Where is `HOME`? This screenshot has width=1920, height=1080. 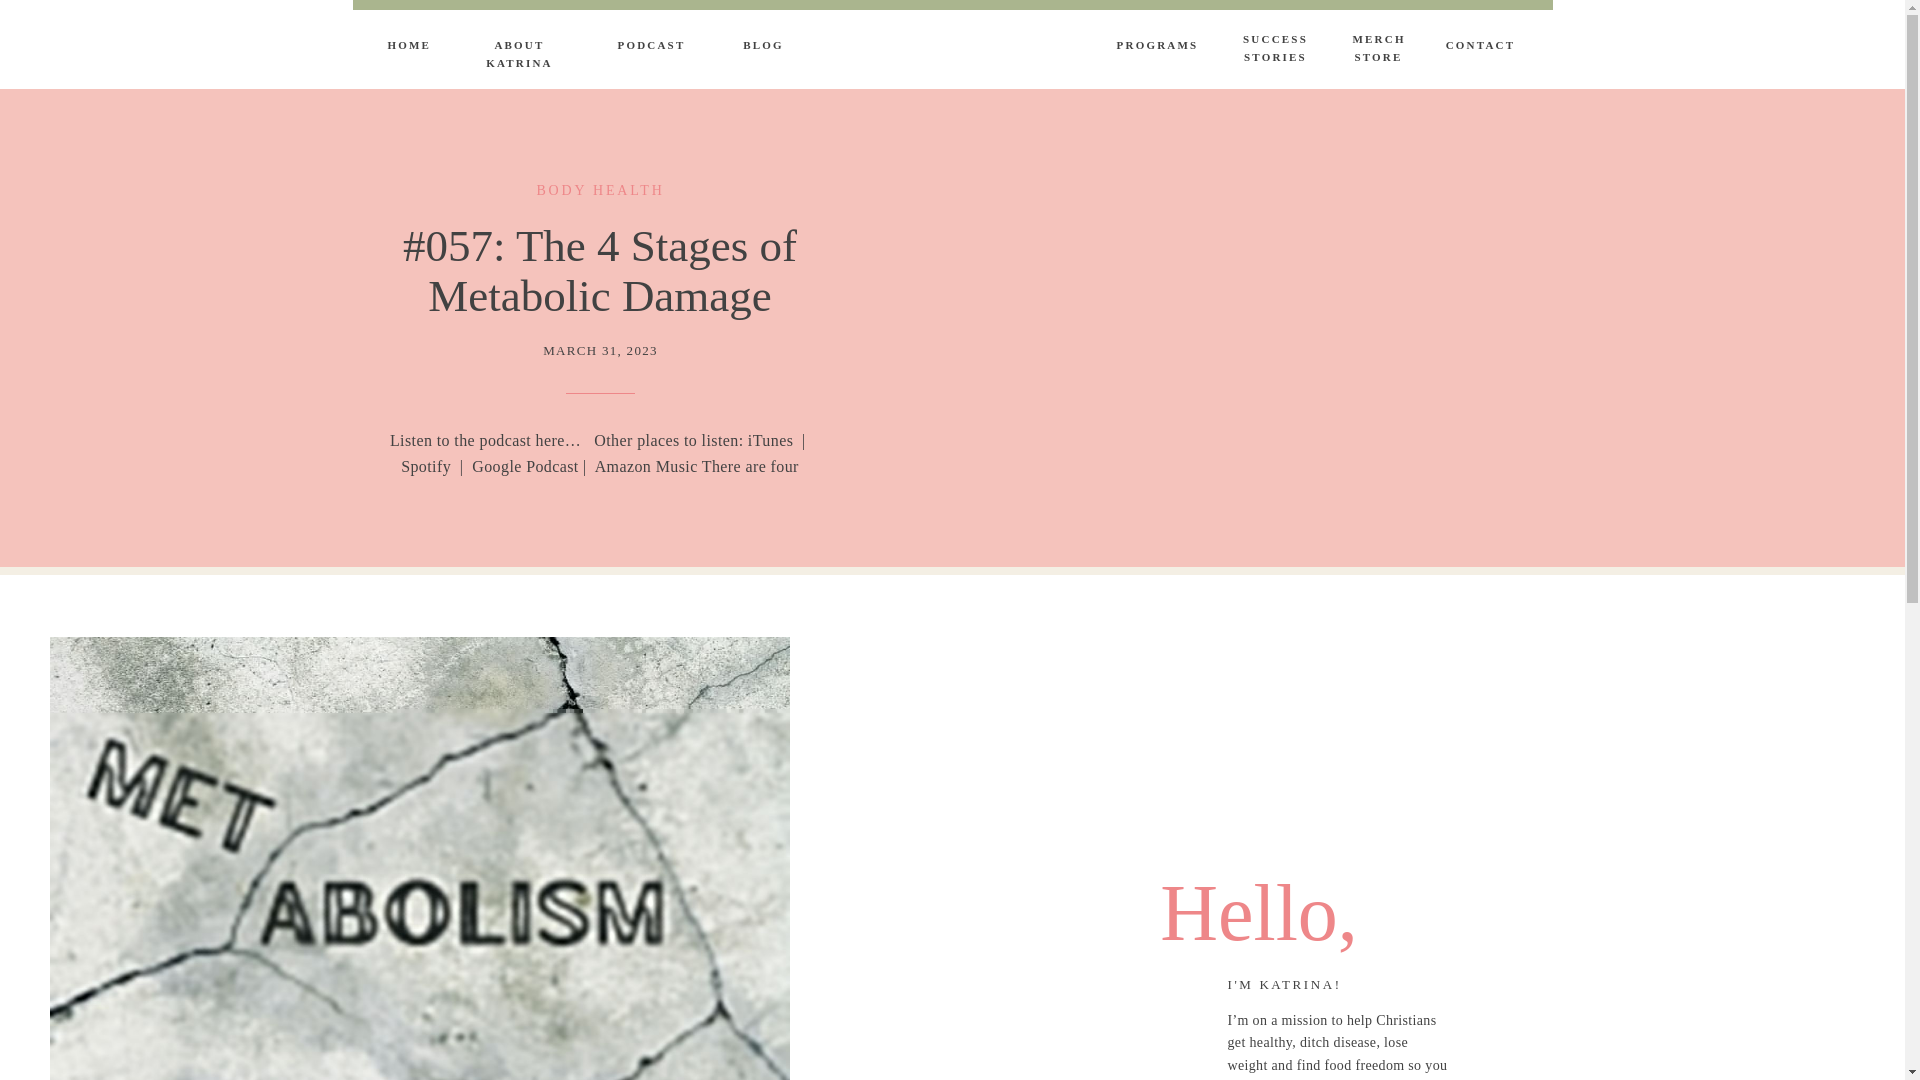 HOME is located at coordinates (408, 48).